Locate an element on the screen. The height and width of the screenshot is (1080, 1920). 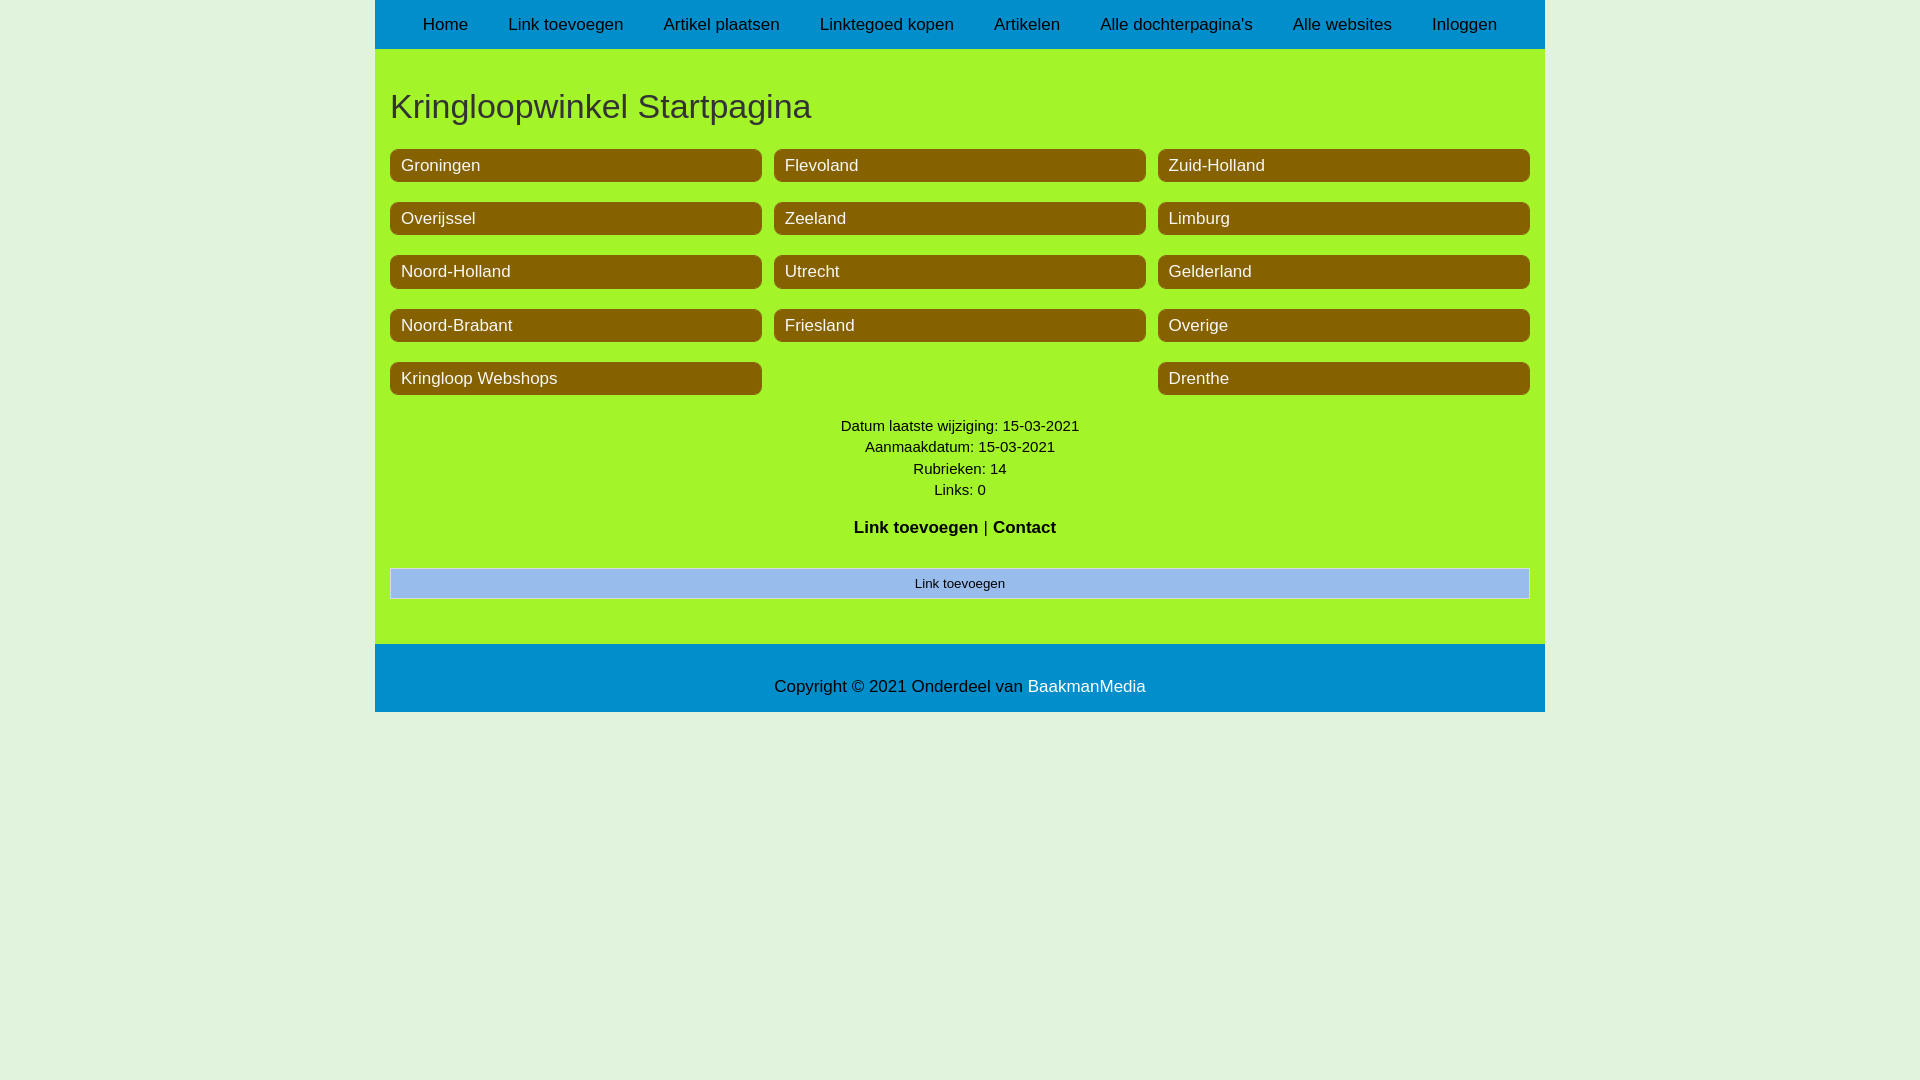
Limburg is located at coordinates (1200, 218).